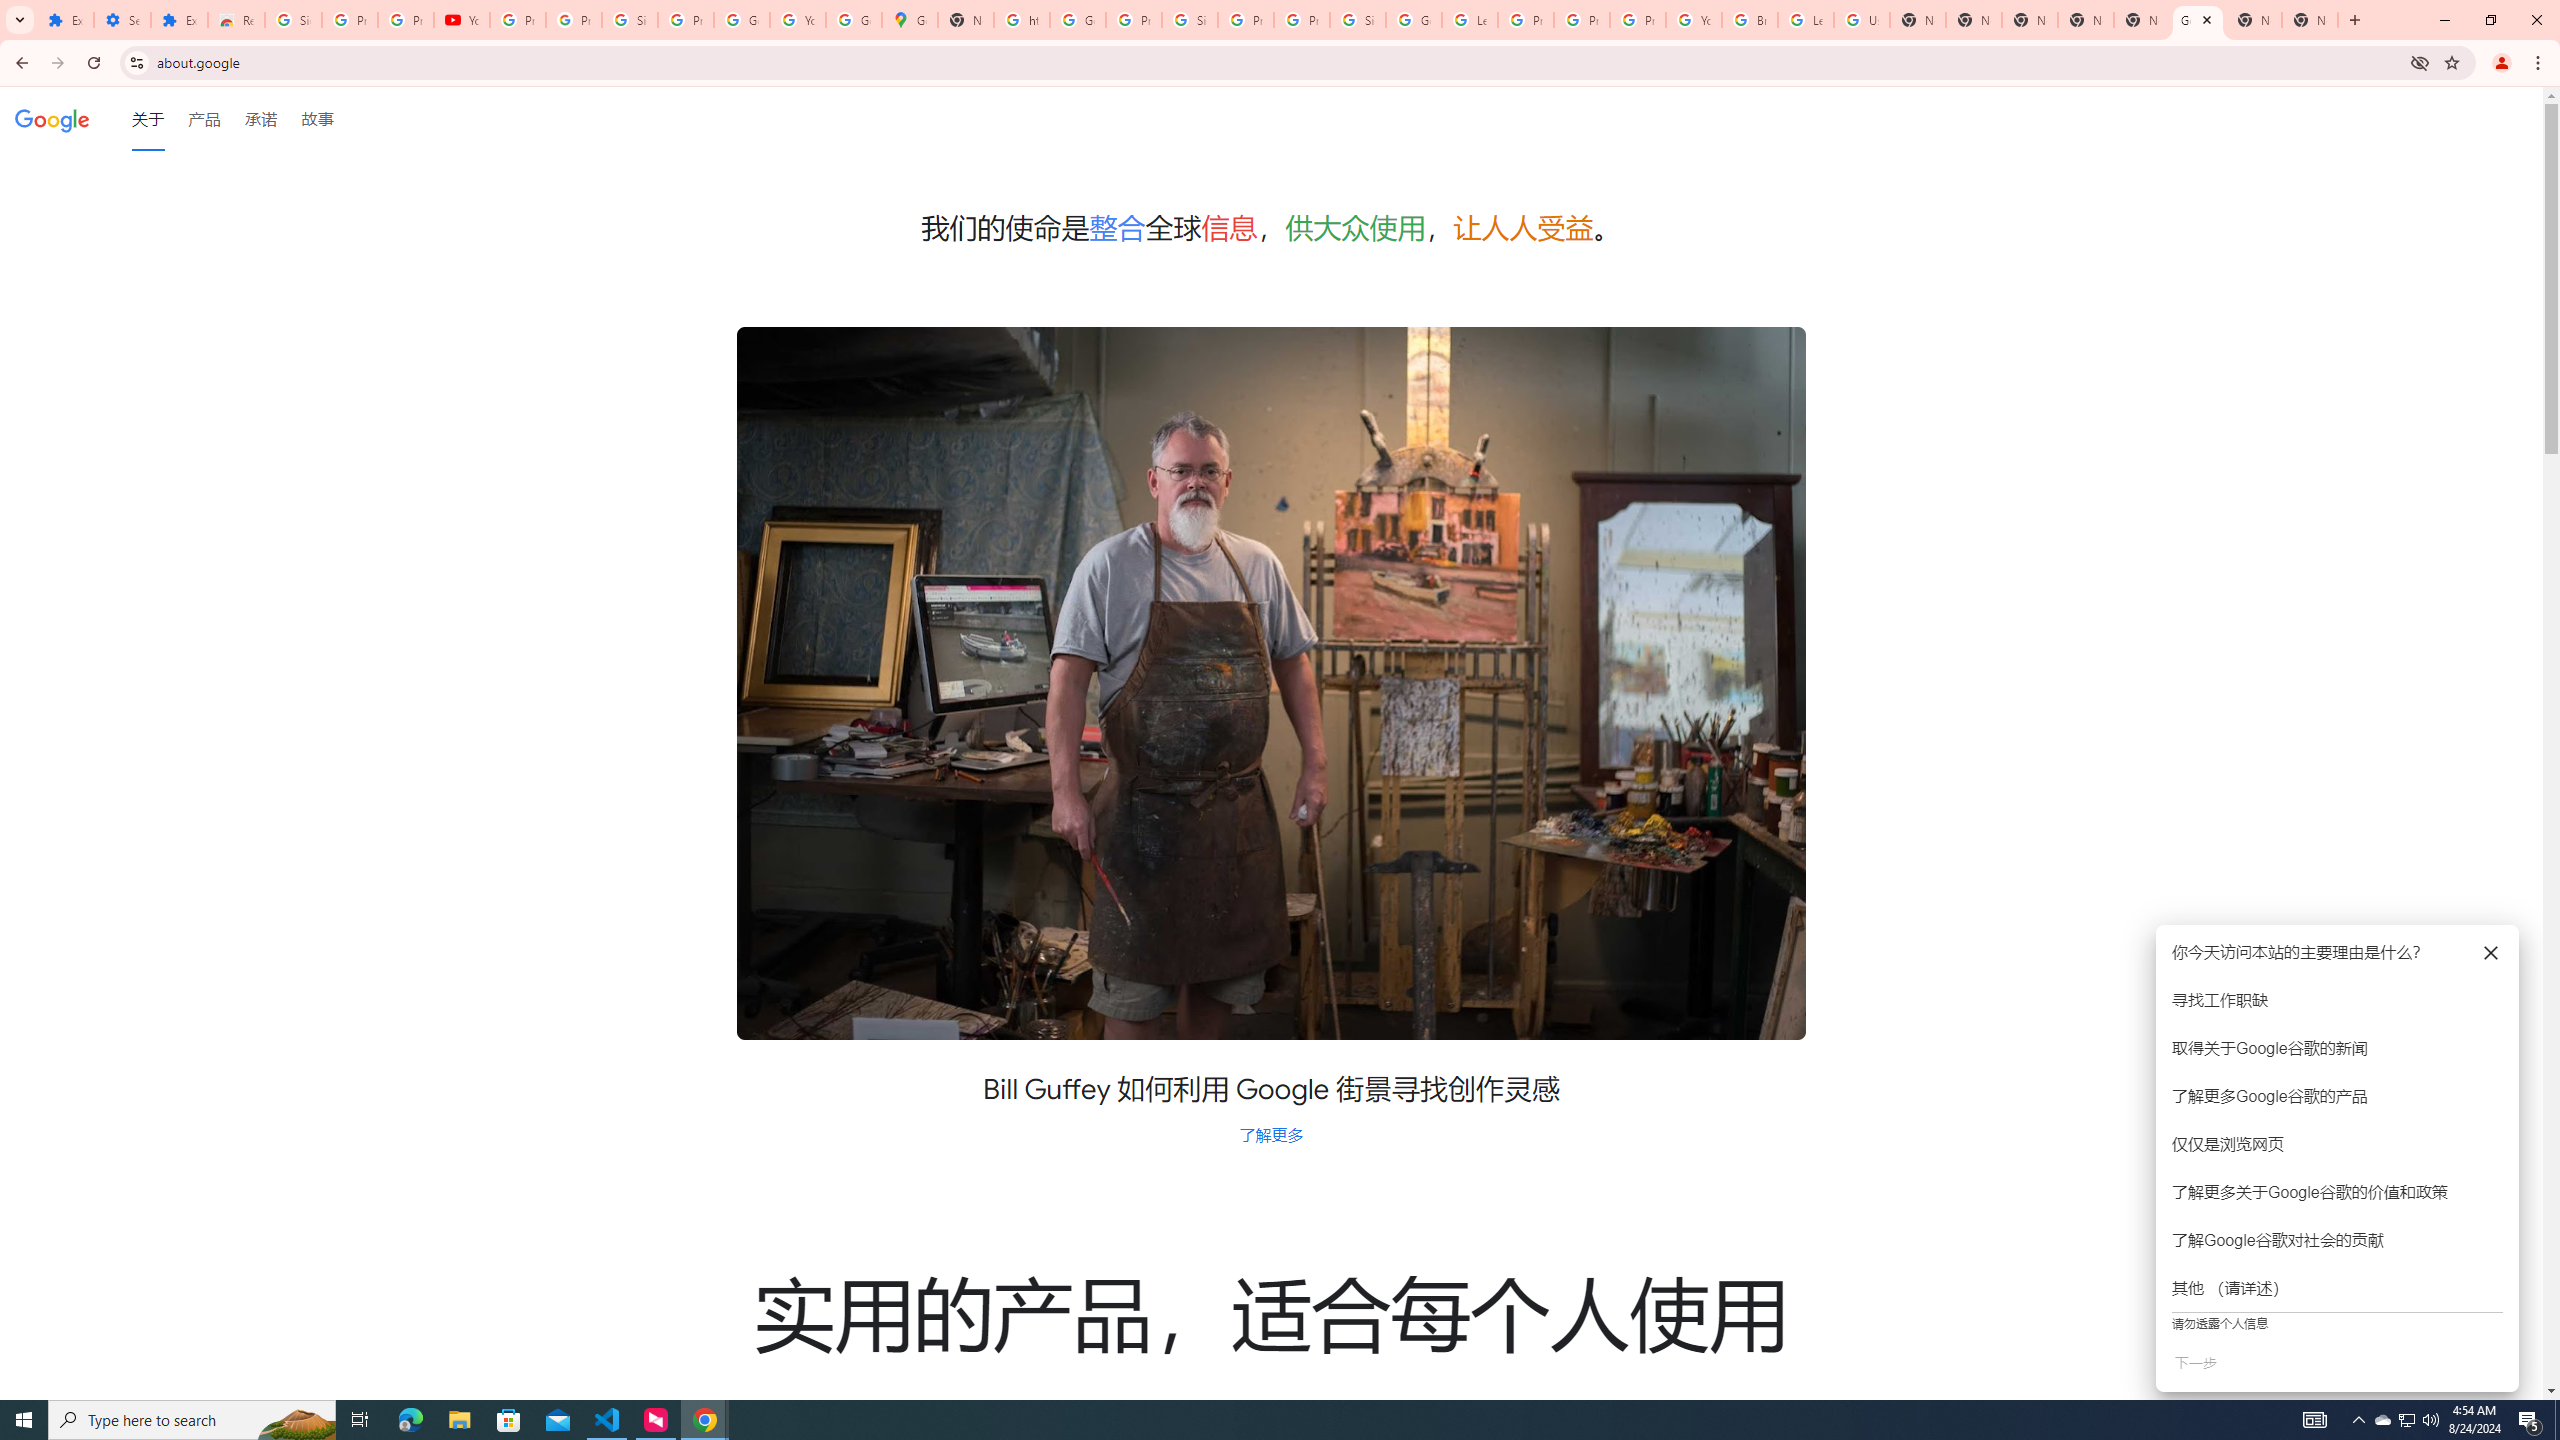 This screenshot has width=2560, height=1440. I want to click on Sign in - Google Accounts, so click(1189, 20).